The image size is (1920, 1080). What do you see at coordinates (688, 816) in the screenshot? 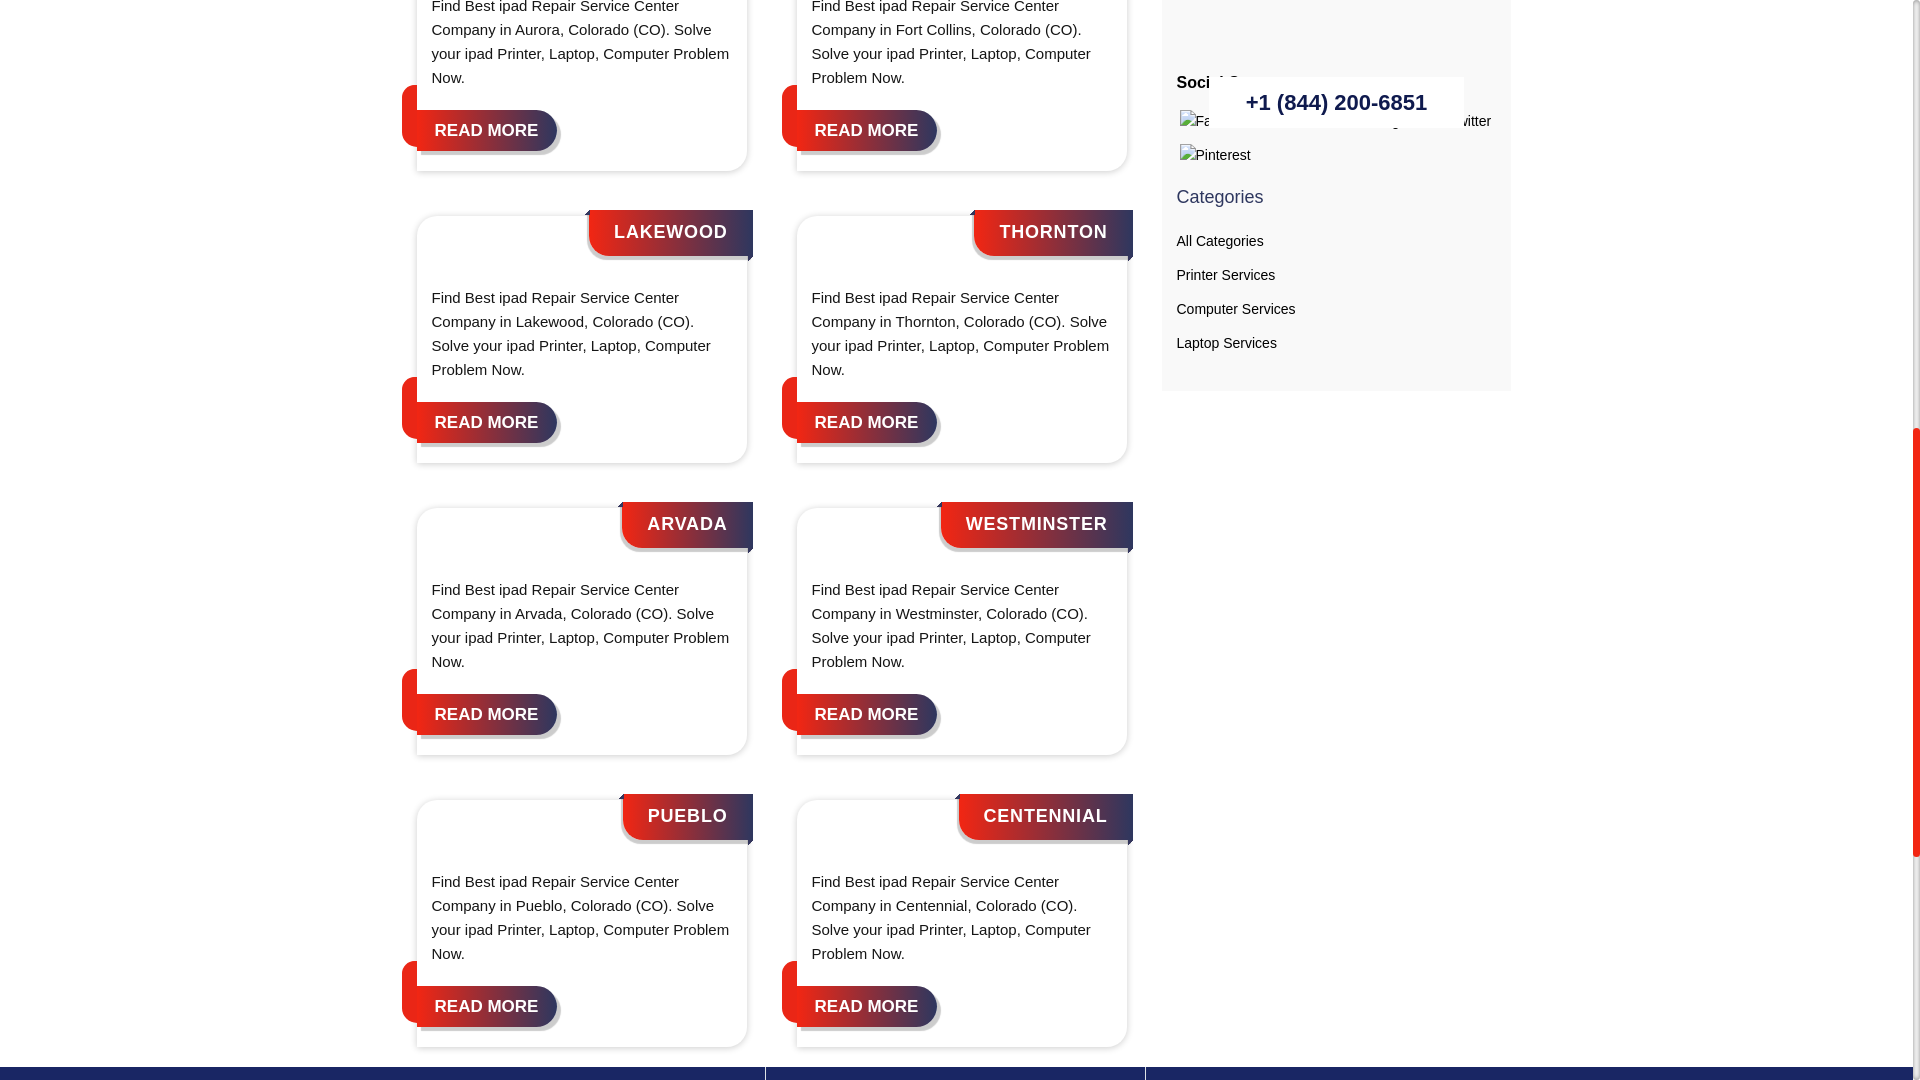
I see `PUEBLO` at bounding box center [688, 816].